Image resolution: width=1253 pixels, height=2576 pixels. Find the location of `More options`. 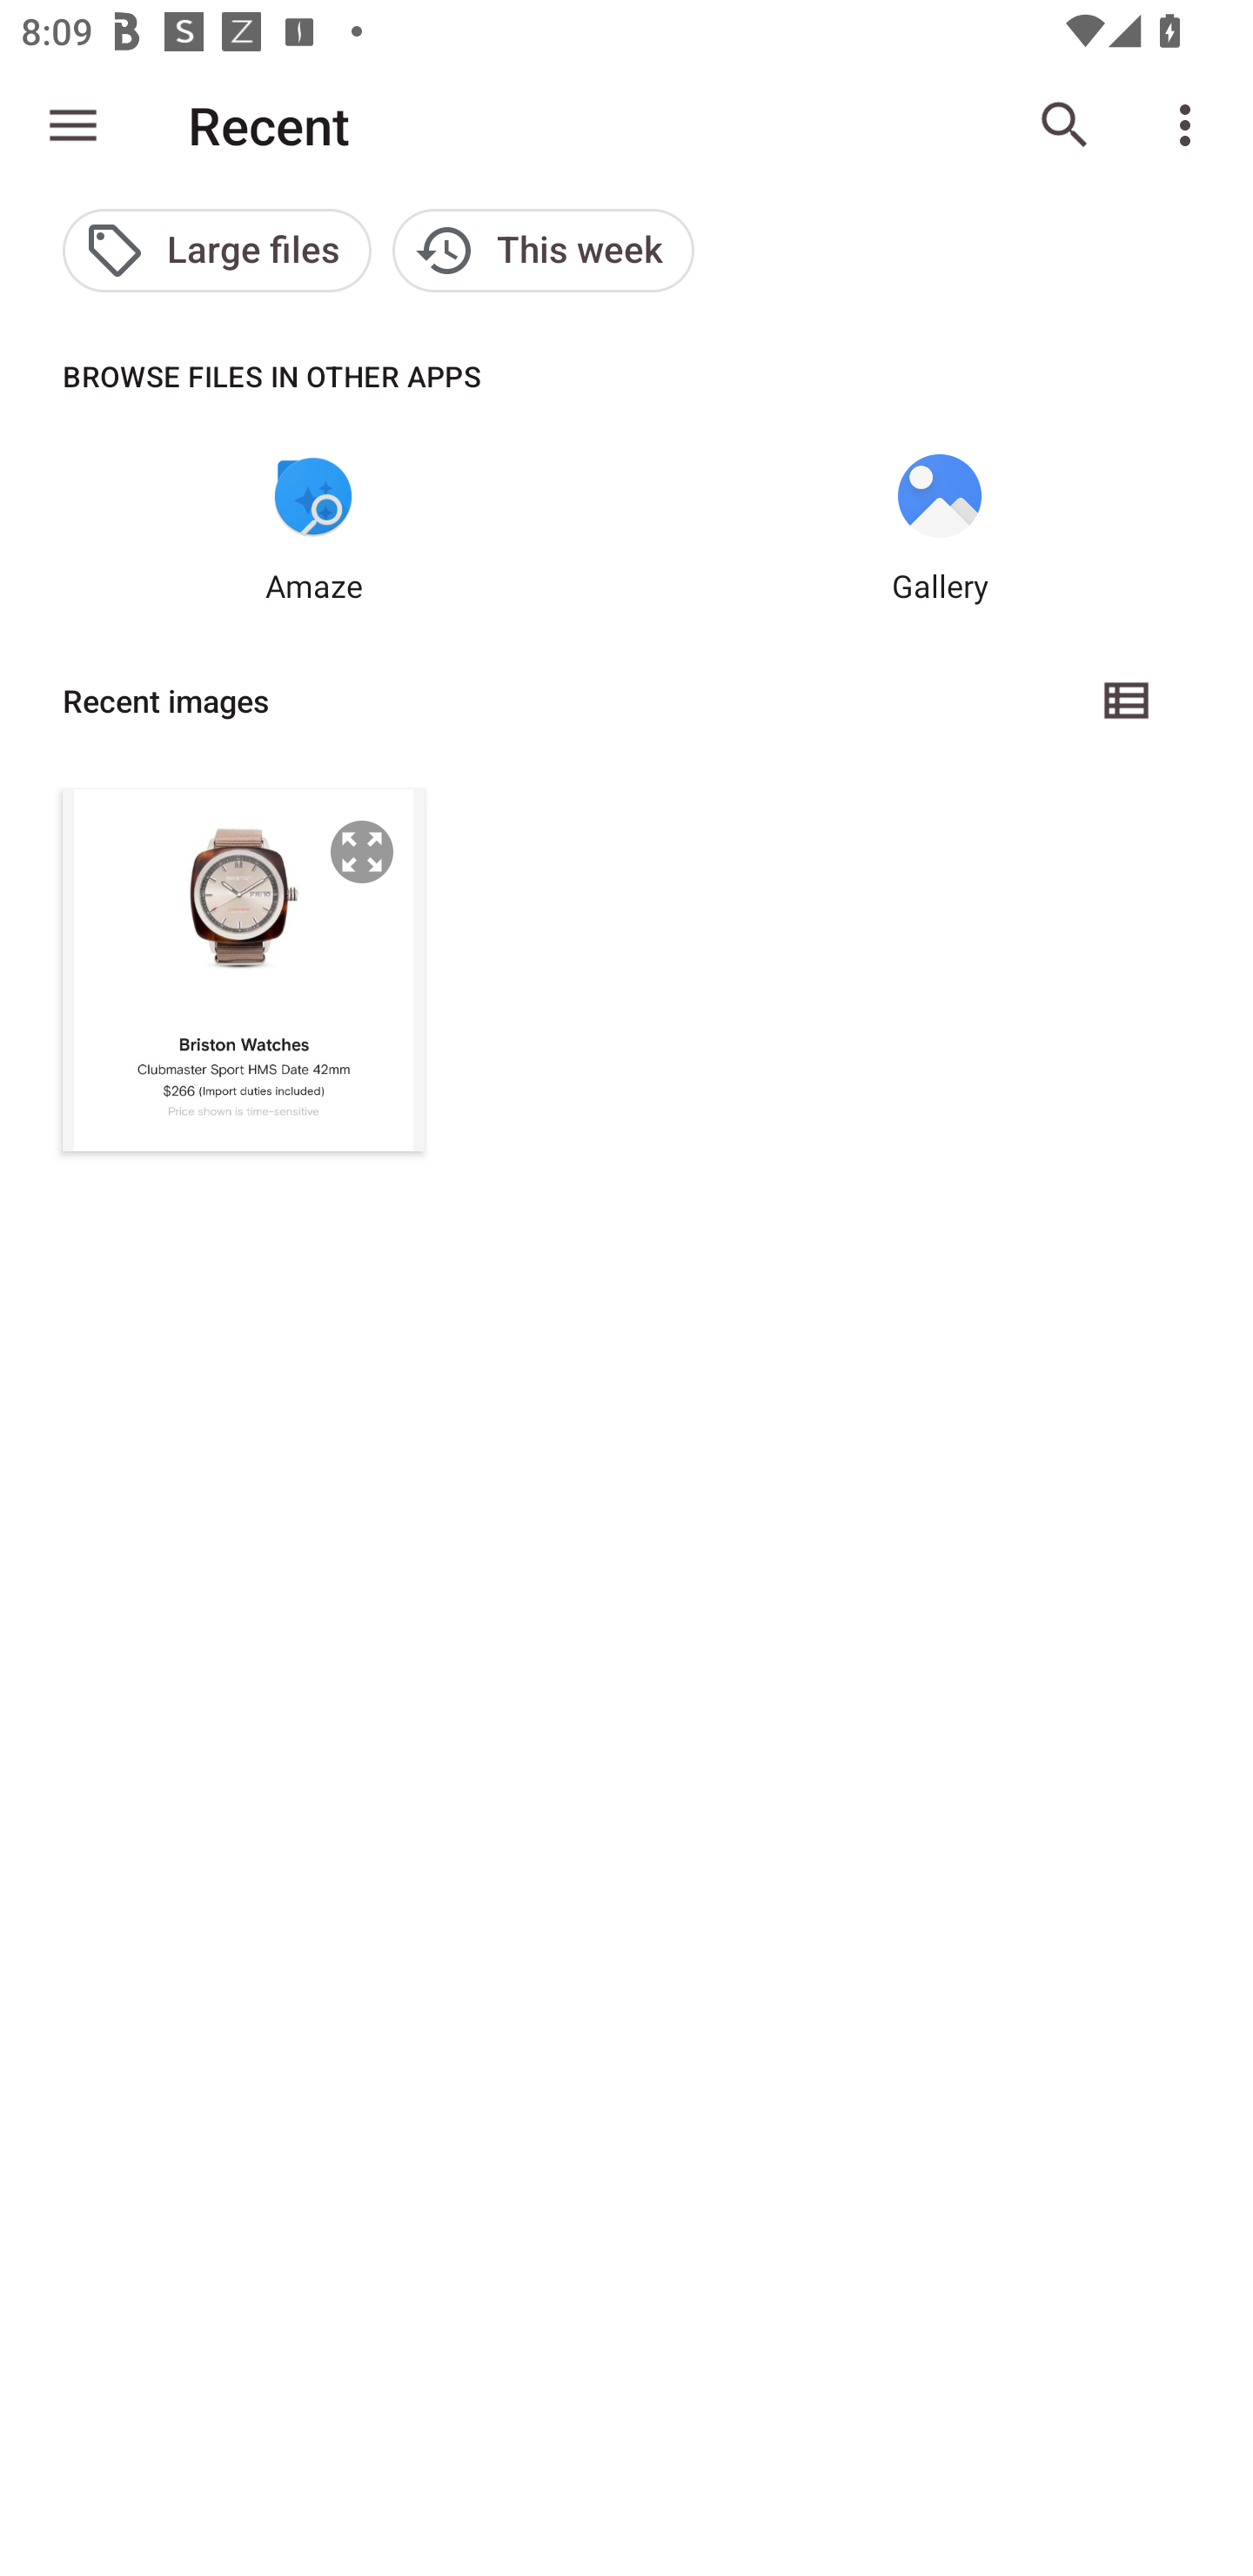

More options is located at coordinates (1190, 125).